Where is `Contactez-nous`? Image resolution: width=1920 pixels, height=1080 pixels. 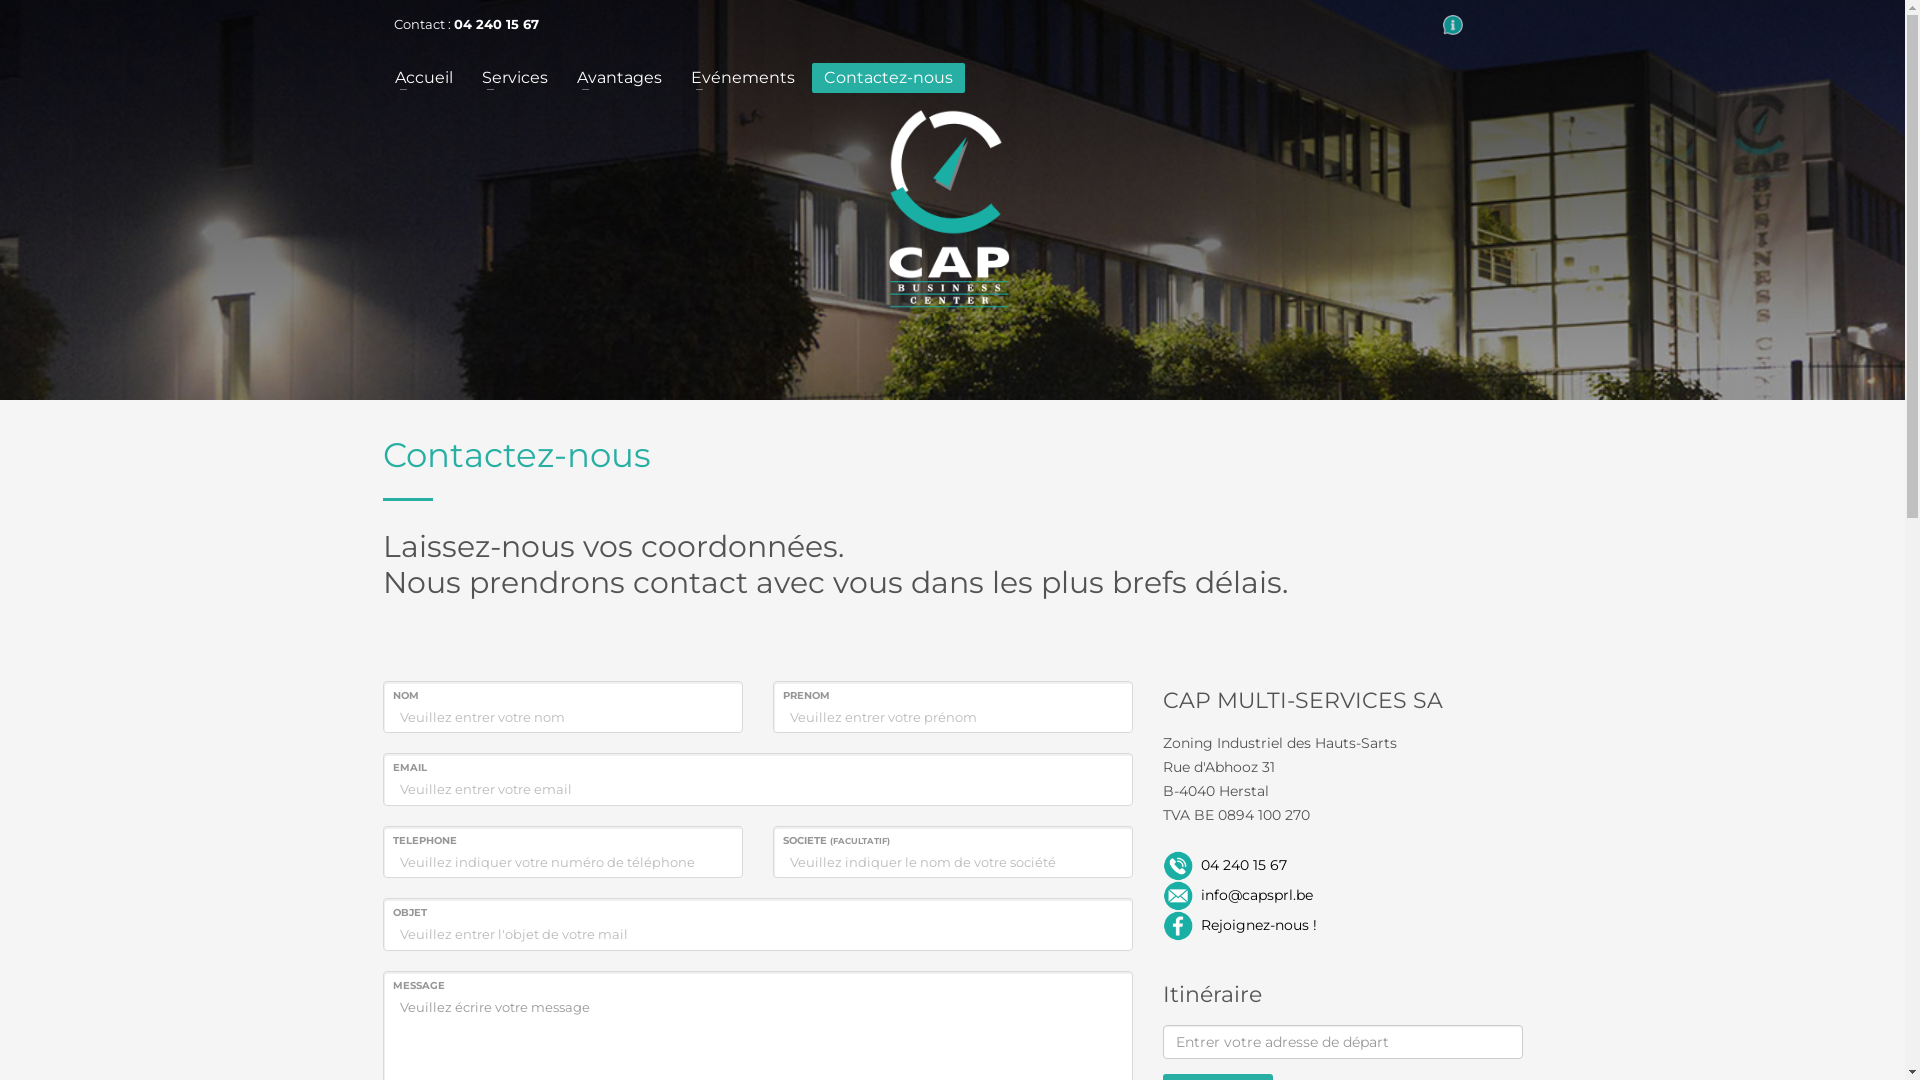
Contactez-nous is located at coordinates (888, 78).